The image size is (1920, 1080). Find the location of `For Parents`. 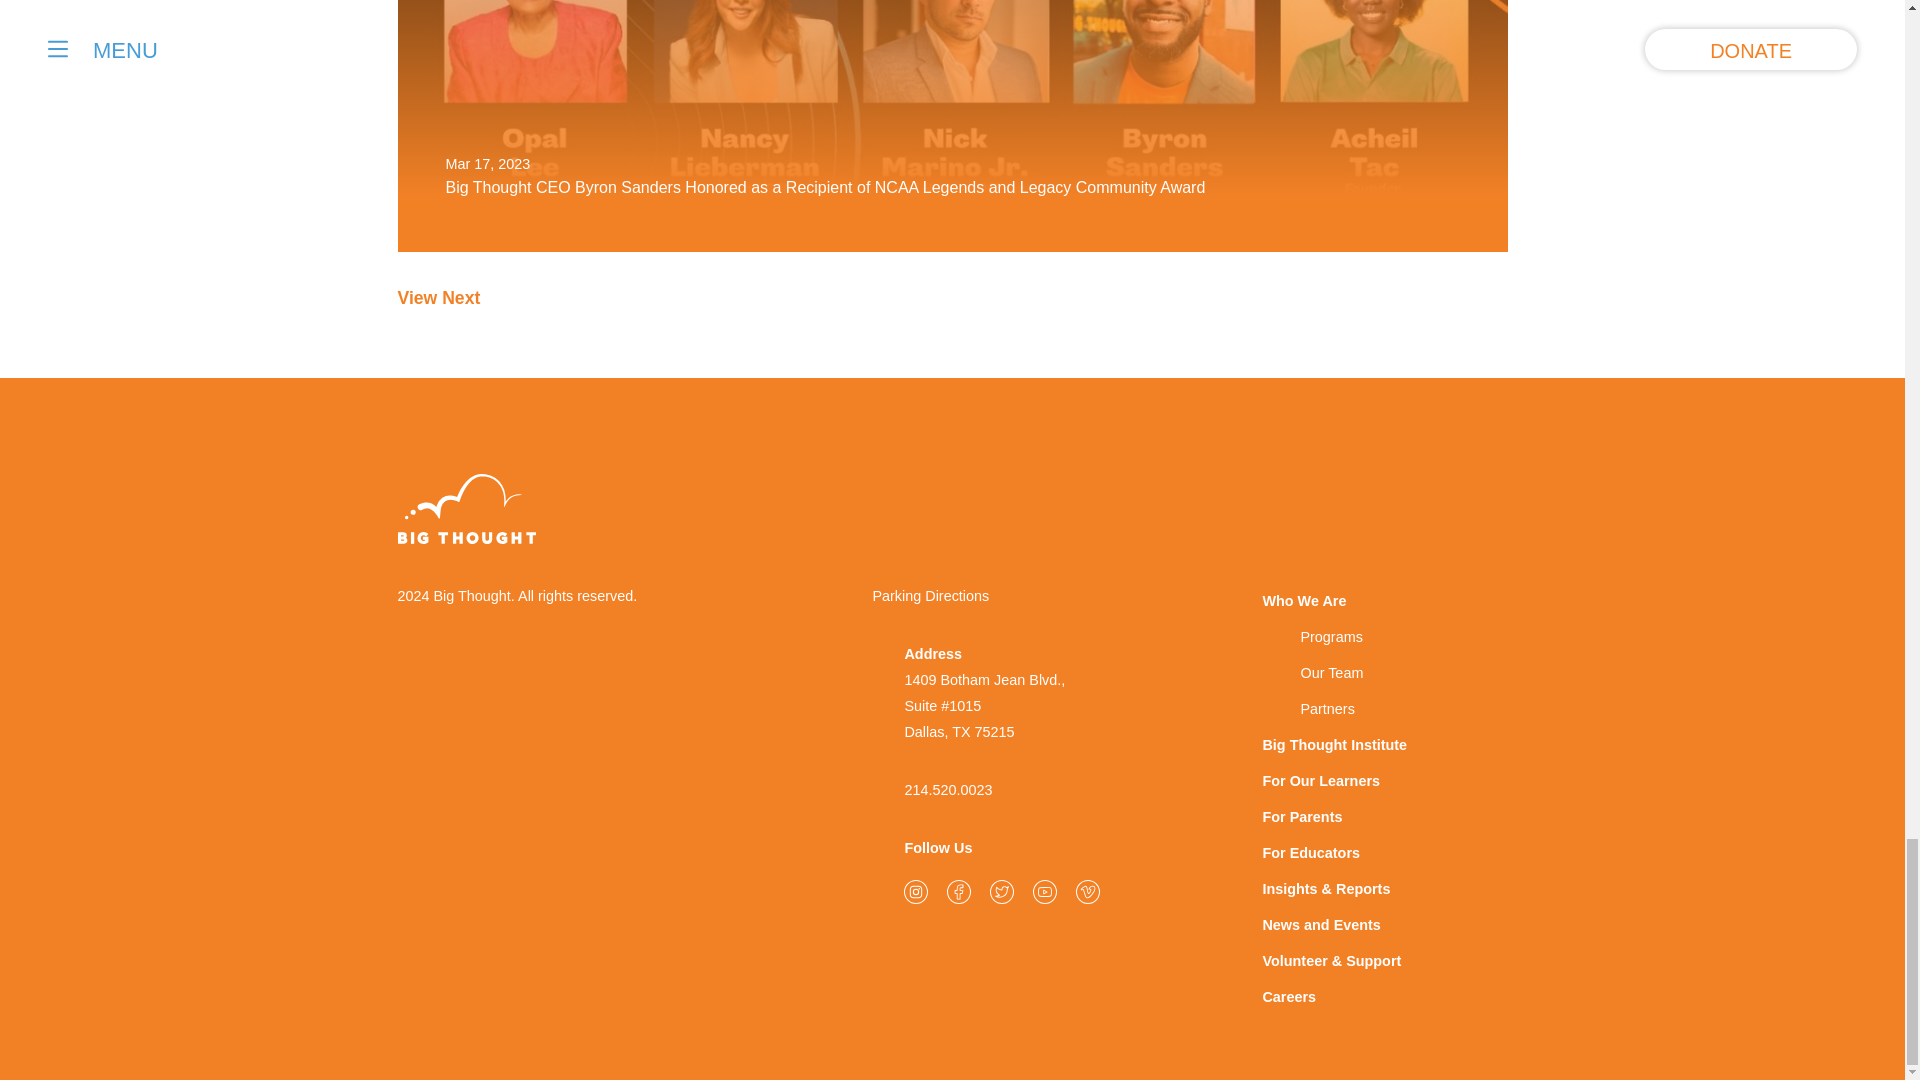

For Parents is located at coordinates (1379, 818).